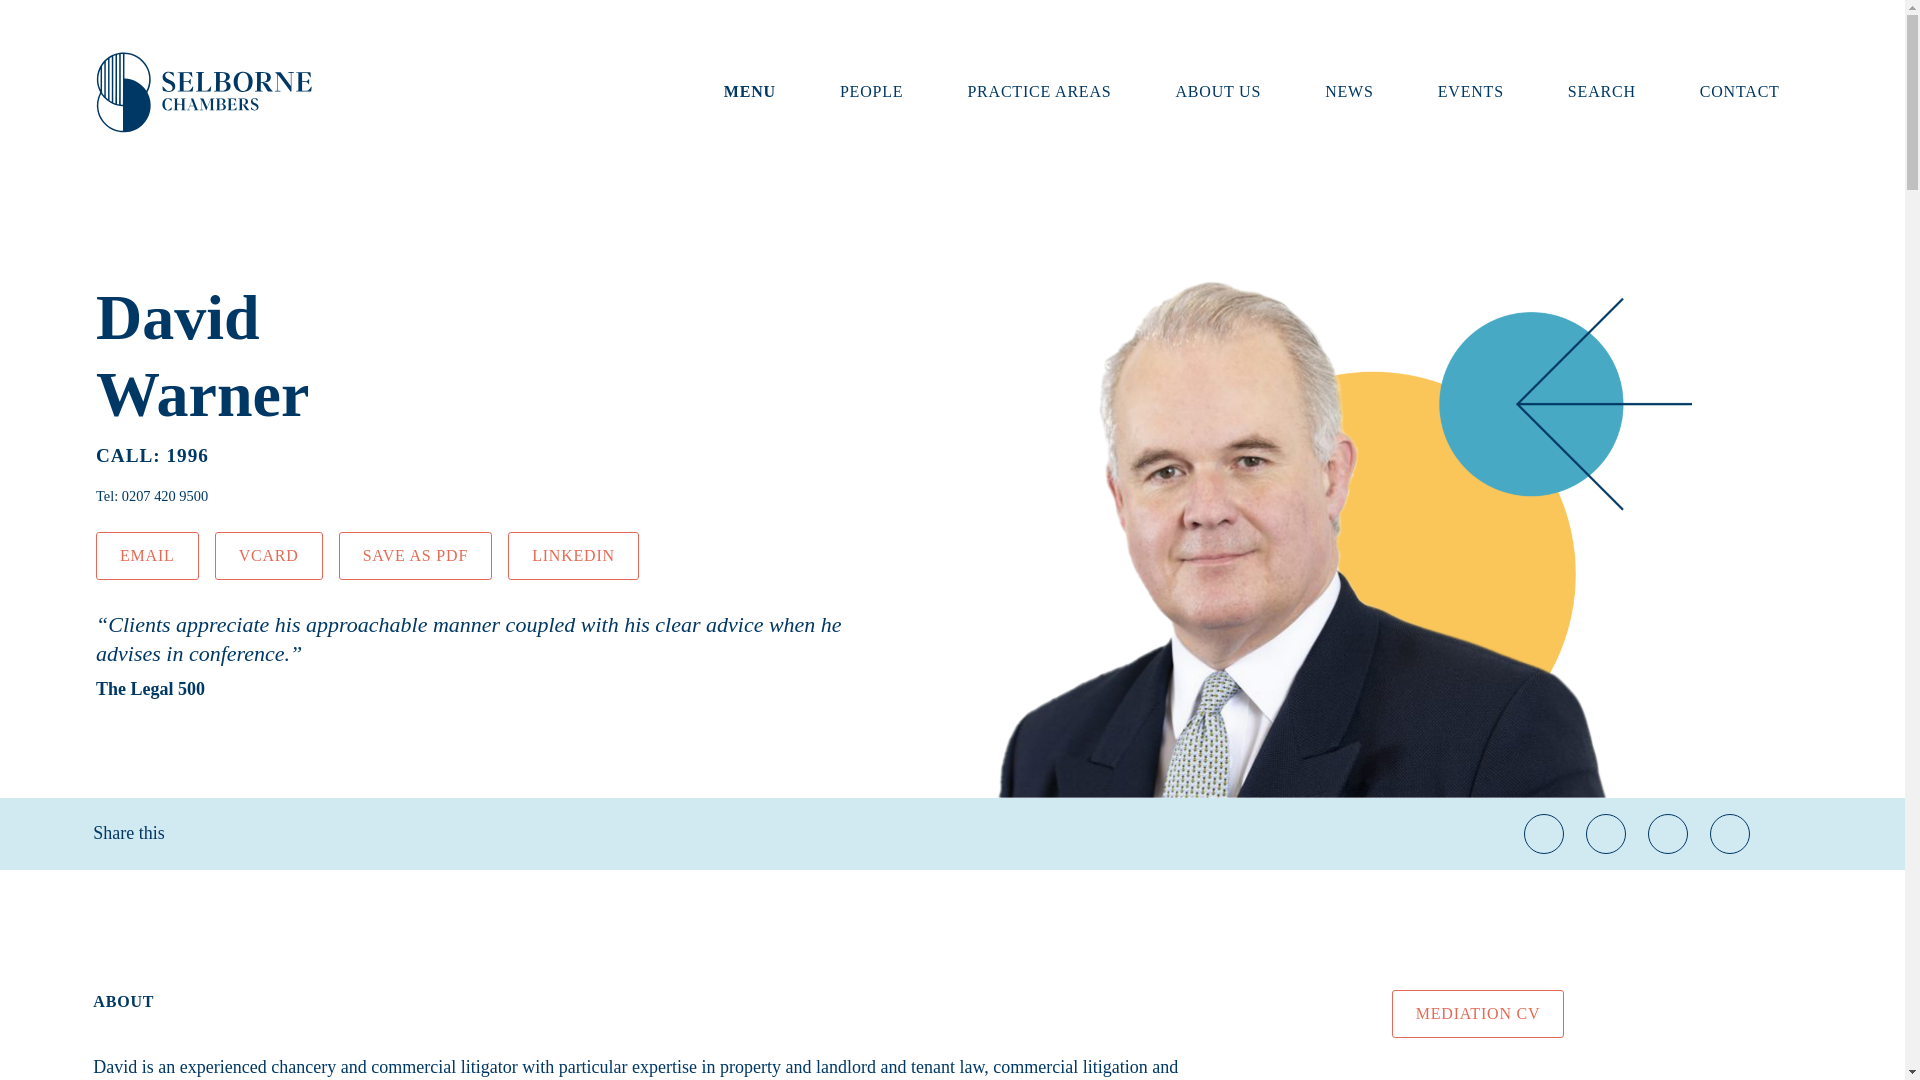 The image size is (1920, 1080). I want to click on NEWS, so click(1349, 92).